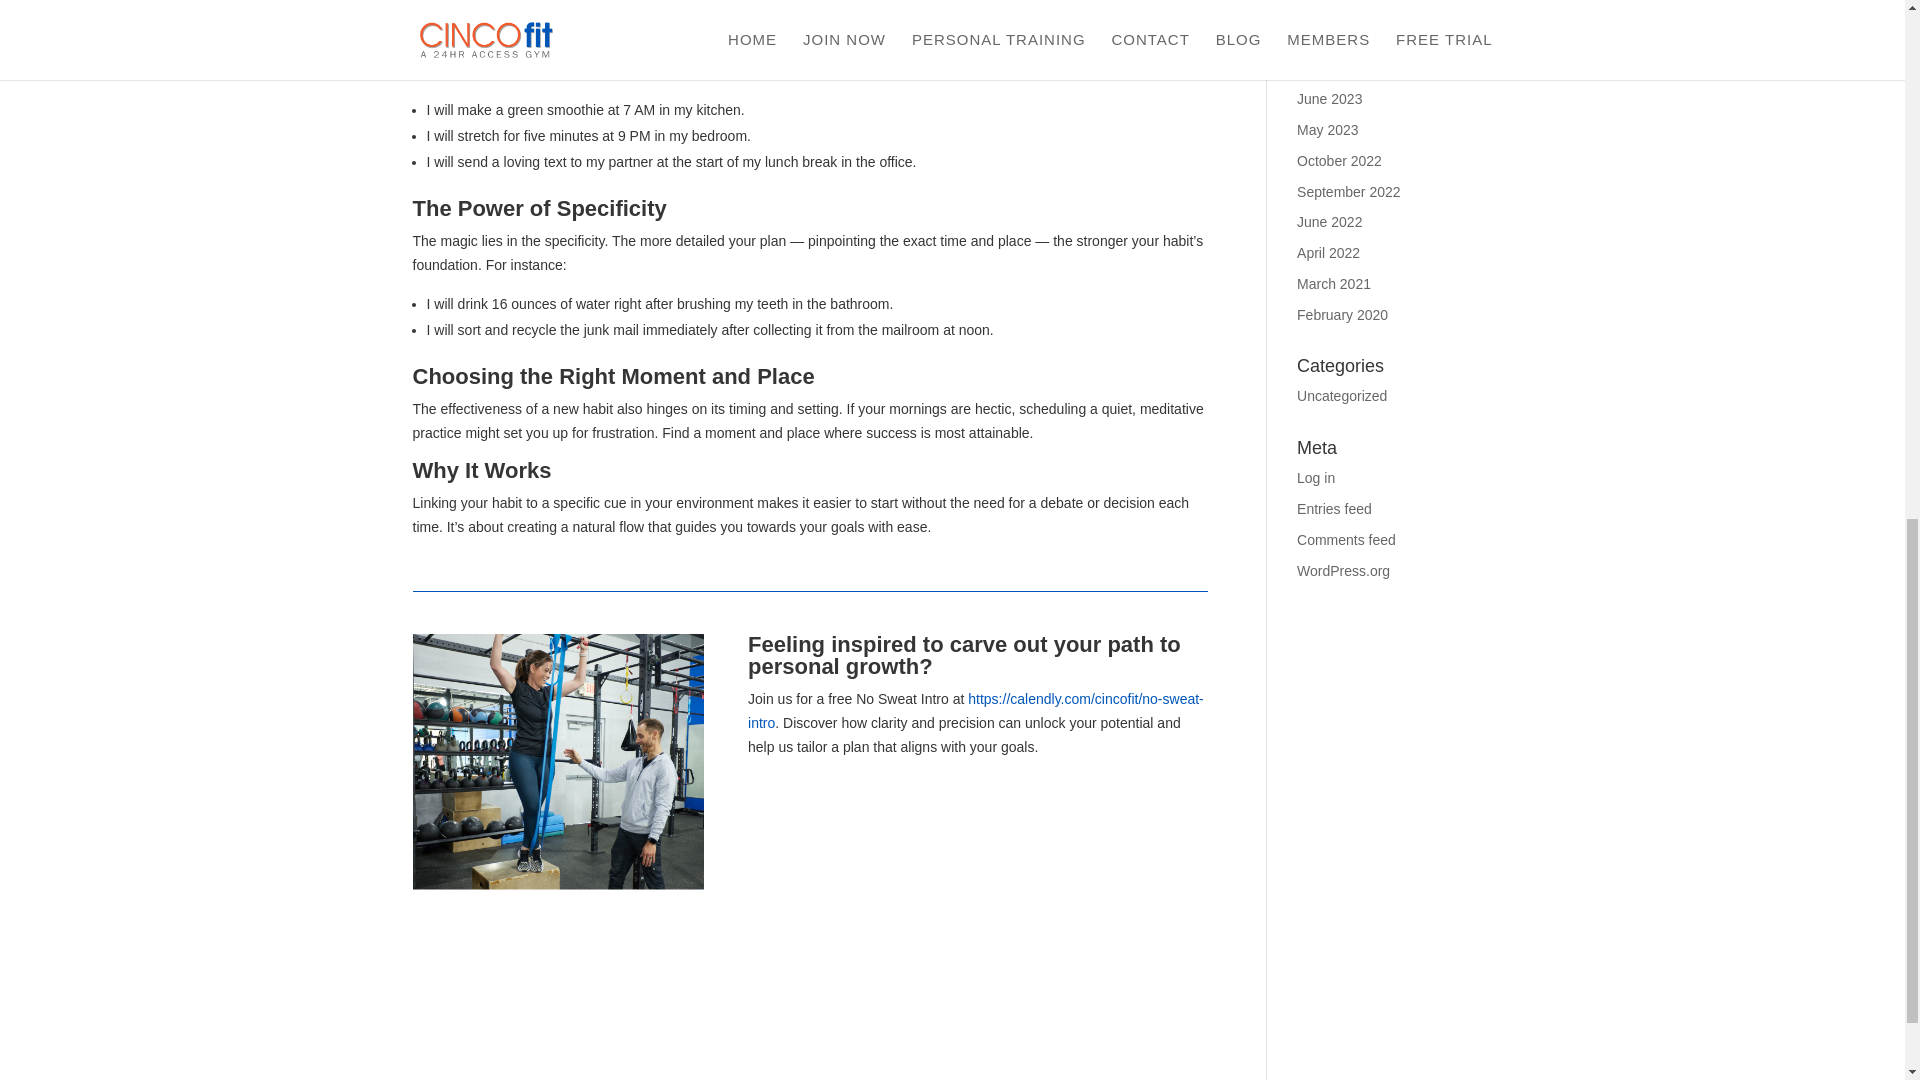 This screenshot has height=1080, width=1920. What do you see at coordinates (1349, 8) in the screenshot?
I see `September 2023` at bounding box center [1349, 8].